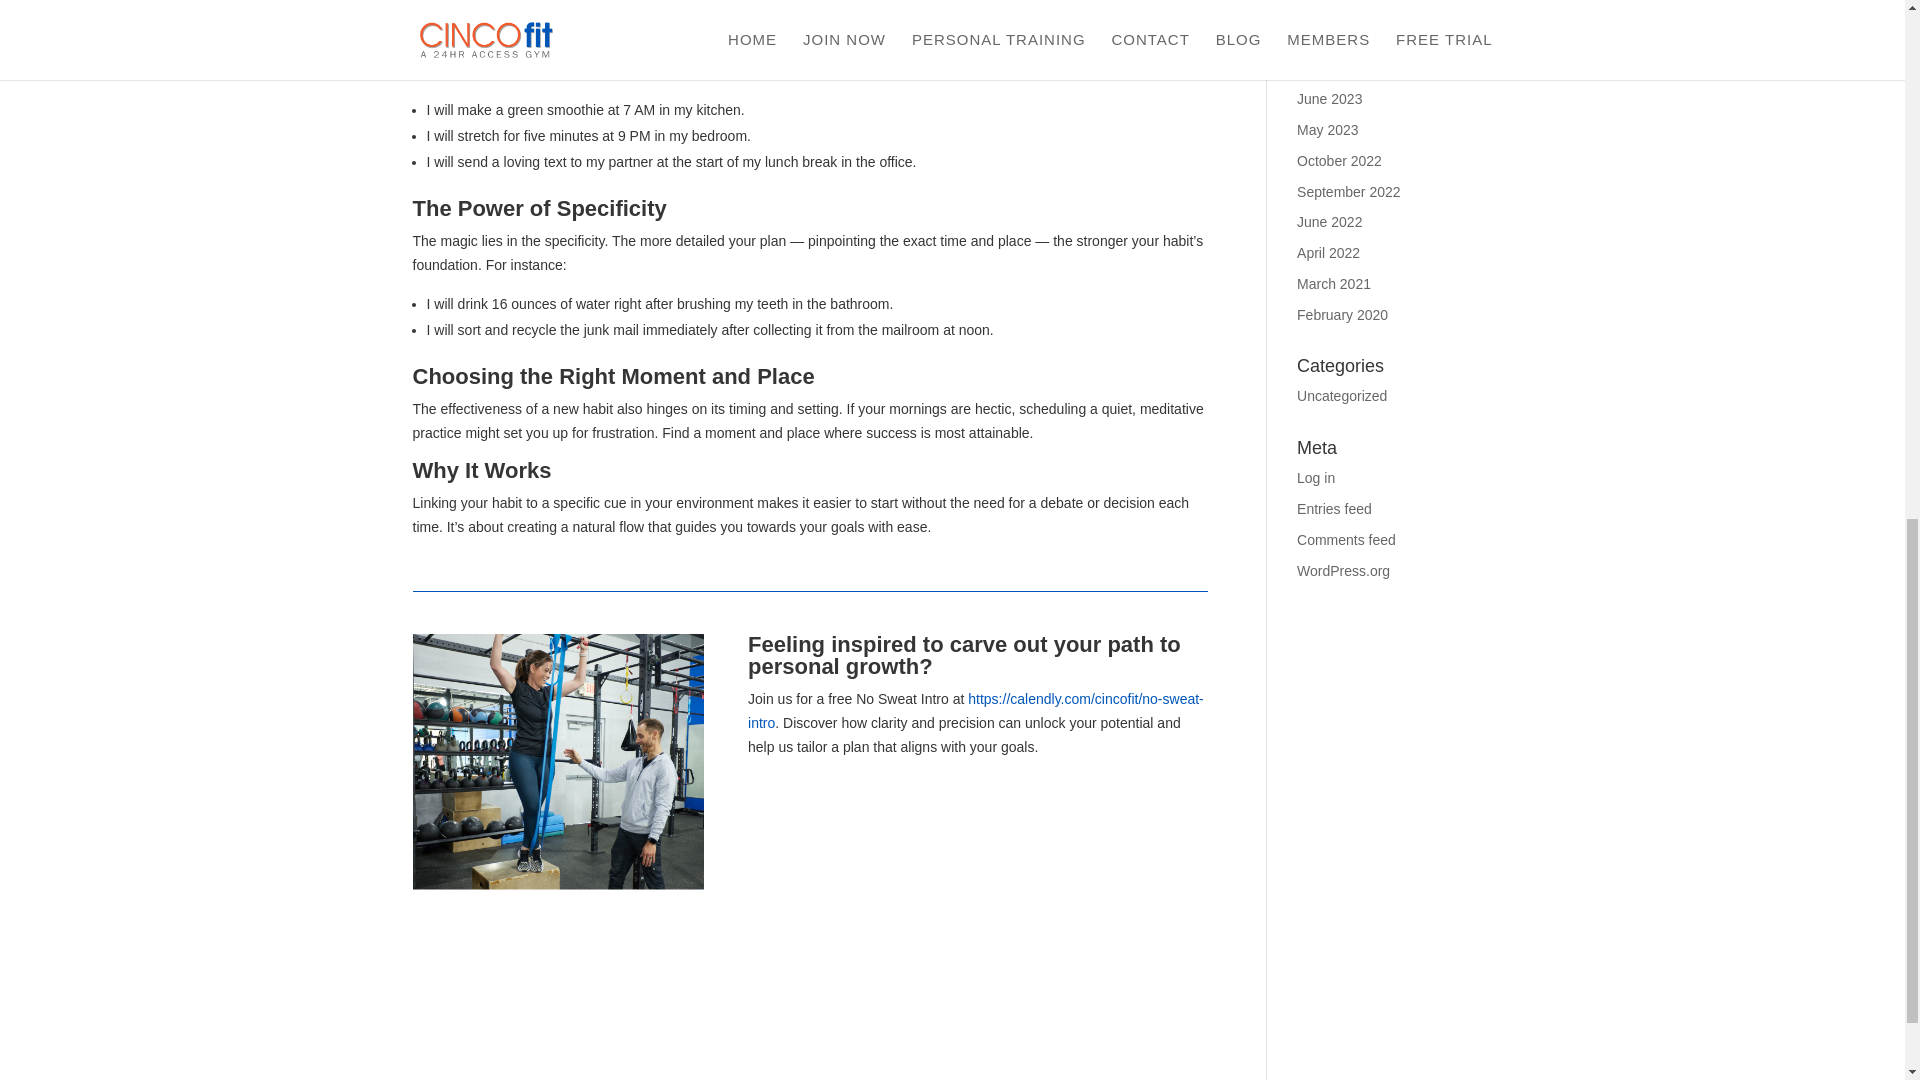 This screenshot has height=1080, width=1920. What do you see at coordinates (1349, 8) in the screenshot?
I see `September 2023` at bounding box center [1349, 8].